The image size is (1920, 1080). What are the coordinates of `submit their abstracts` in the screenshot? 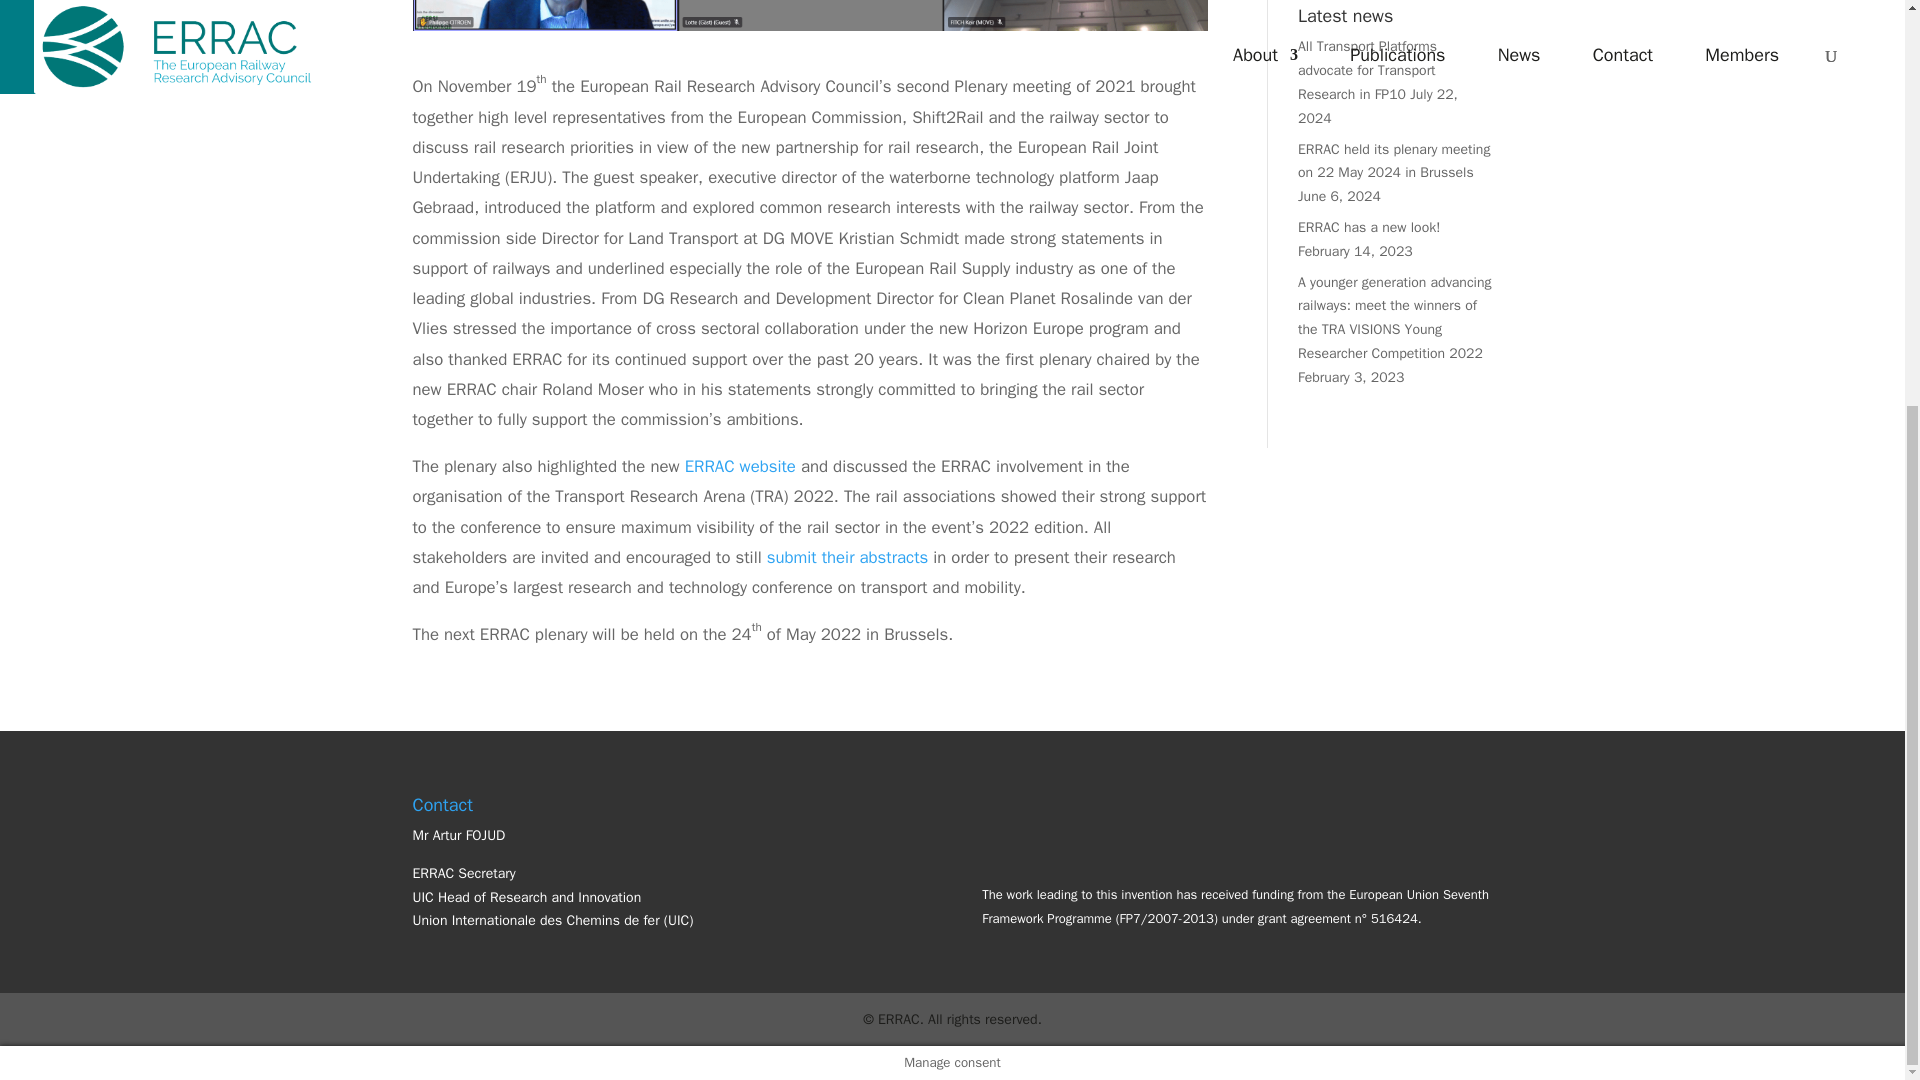 It's located at (848, 557).